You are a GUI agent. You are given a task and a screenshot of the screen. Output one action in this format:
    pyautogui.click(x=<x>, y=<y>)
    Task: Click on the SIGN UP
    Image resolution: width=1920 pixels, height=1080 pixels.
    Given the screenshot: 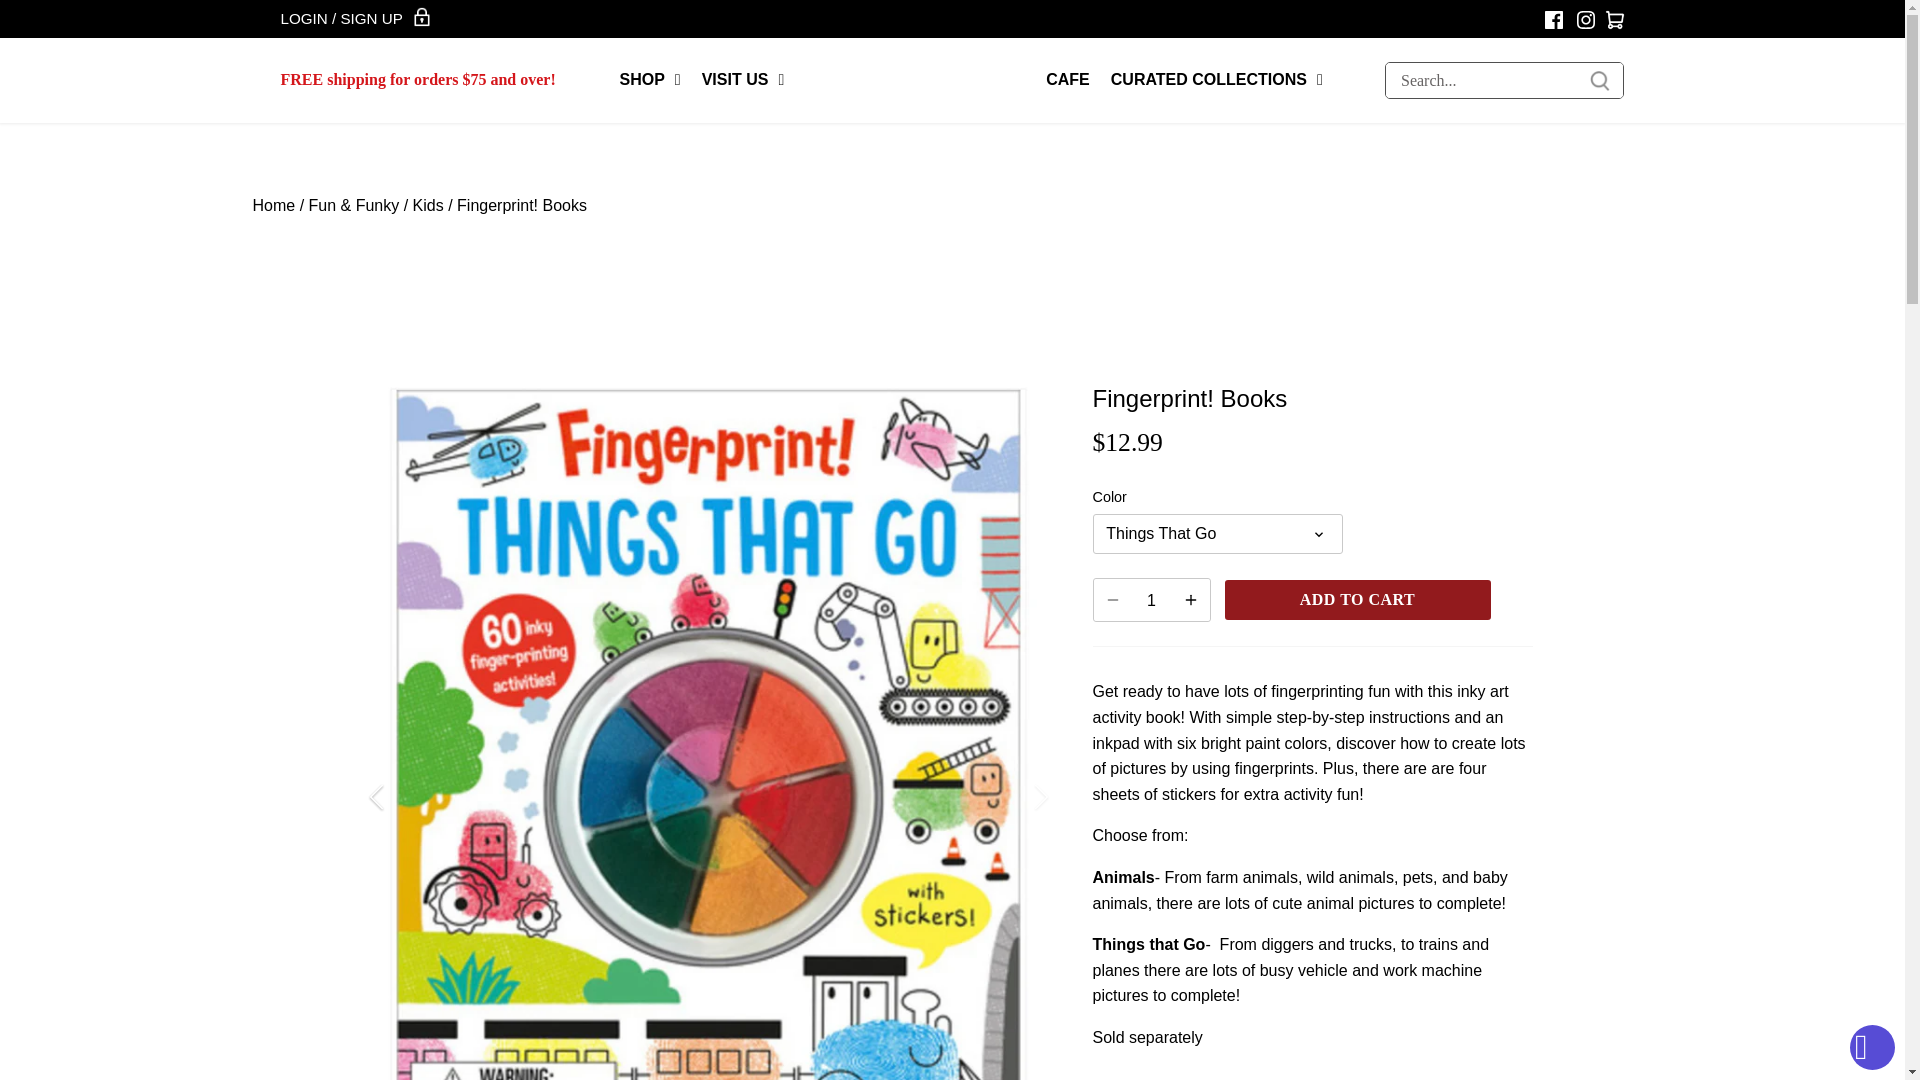 What is the action you would take?
    pyautogui.click(x=370, y=18)
    